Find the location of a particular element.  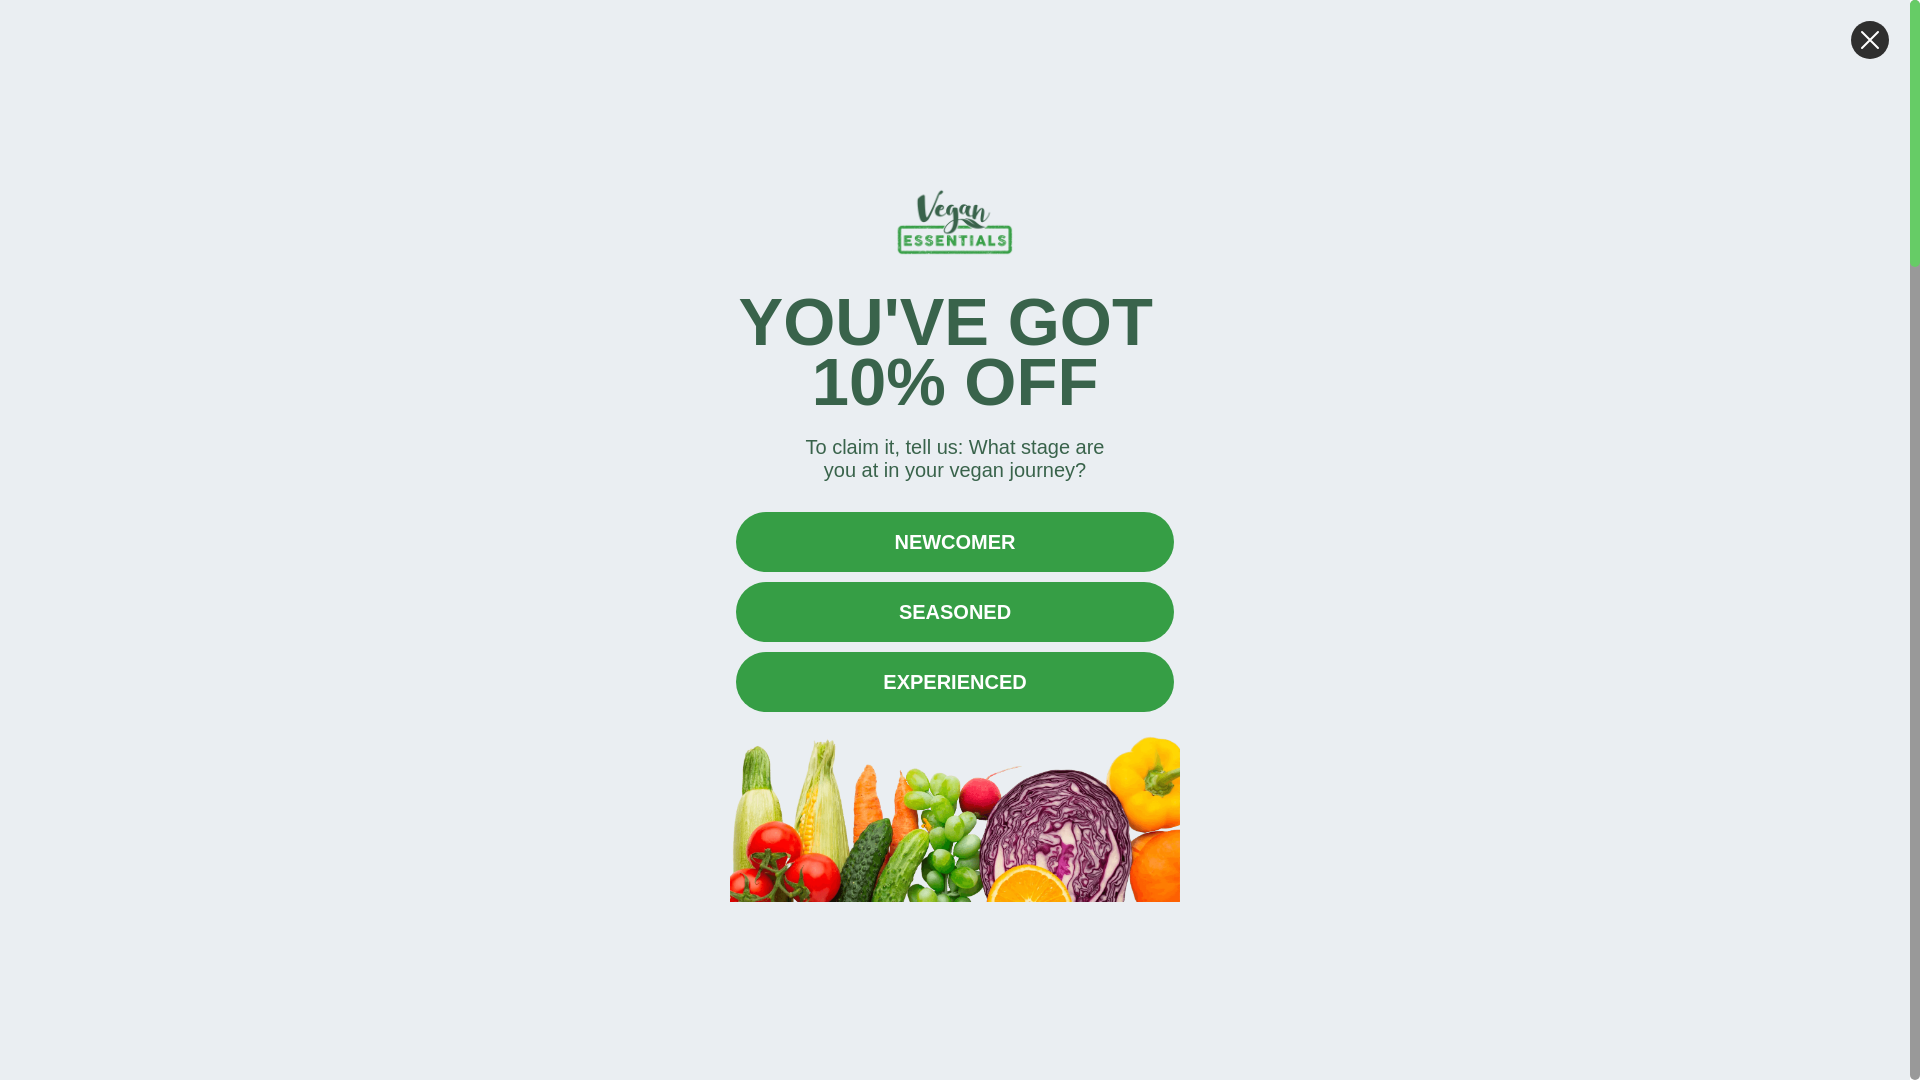

Contact Us is located at coordinates (1610, 127).